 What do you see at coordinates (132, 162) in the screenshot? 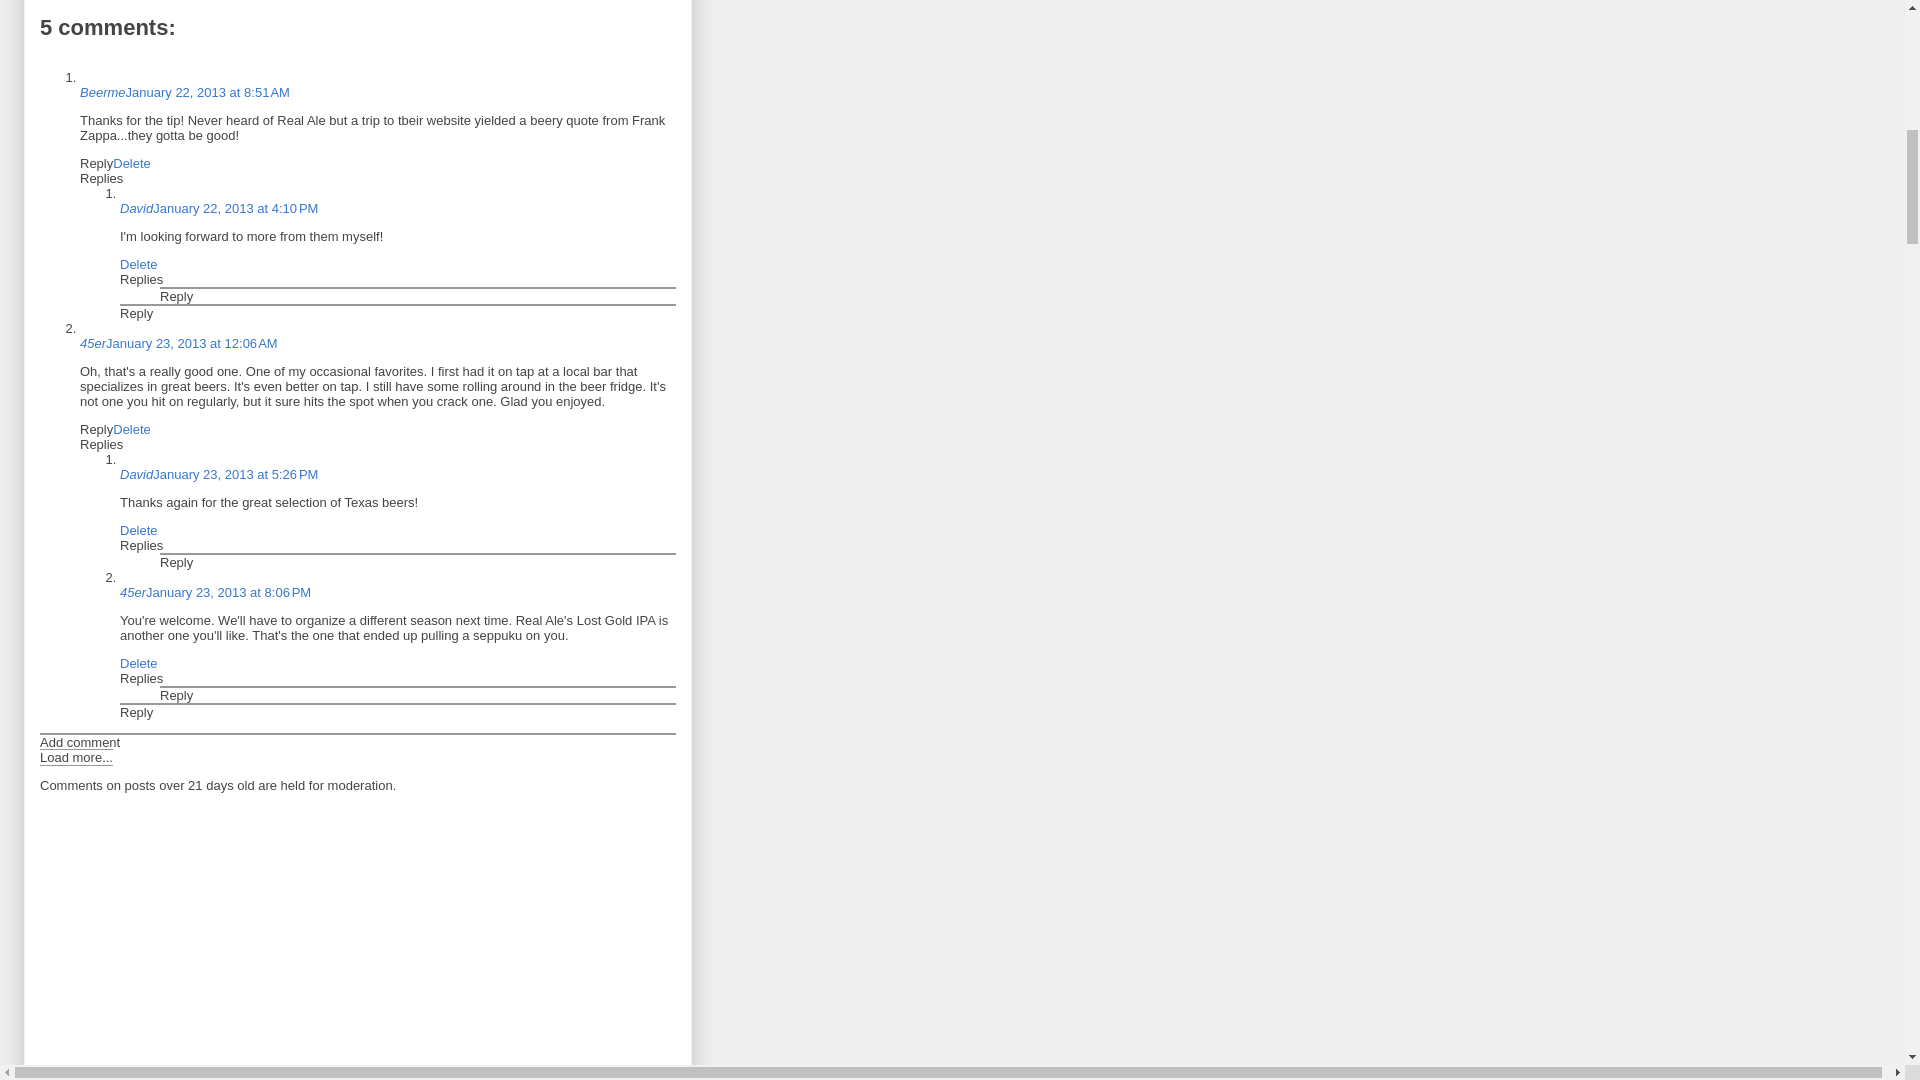
I see `Delete` at bounding box center [132, 162].